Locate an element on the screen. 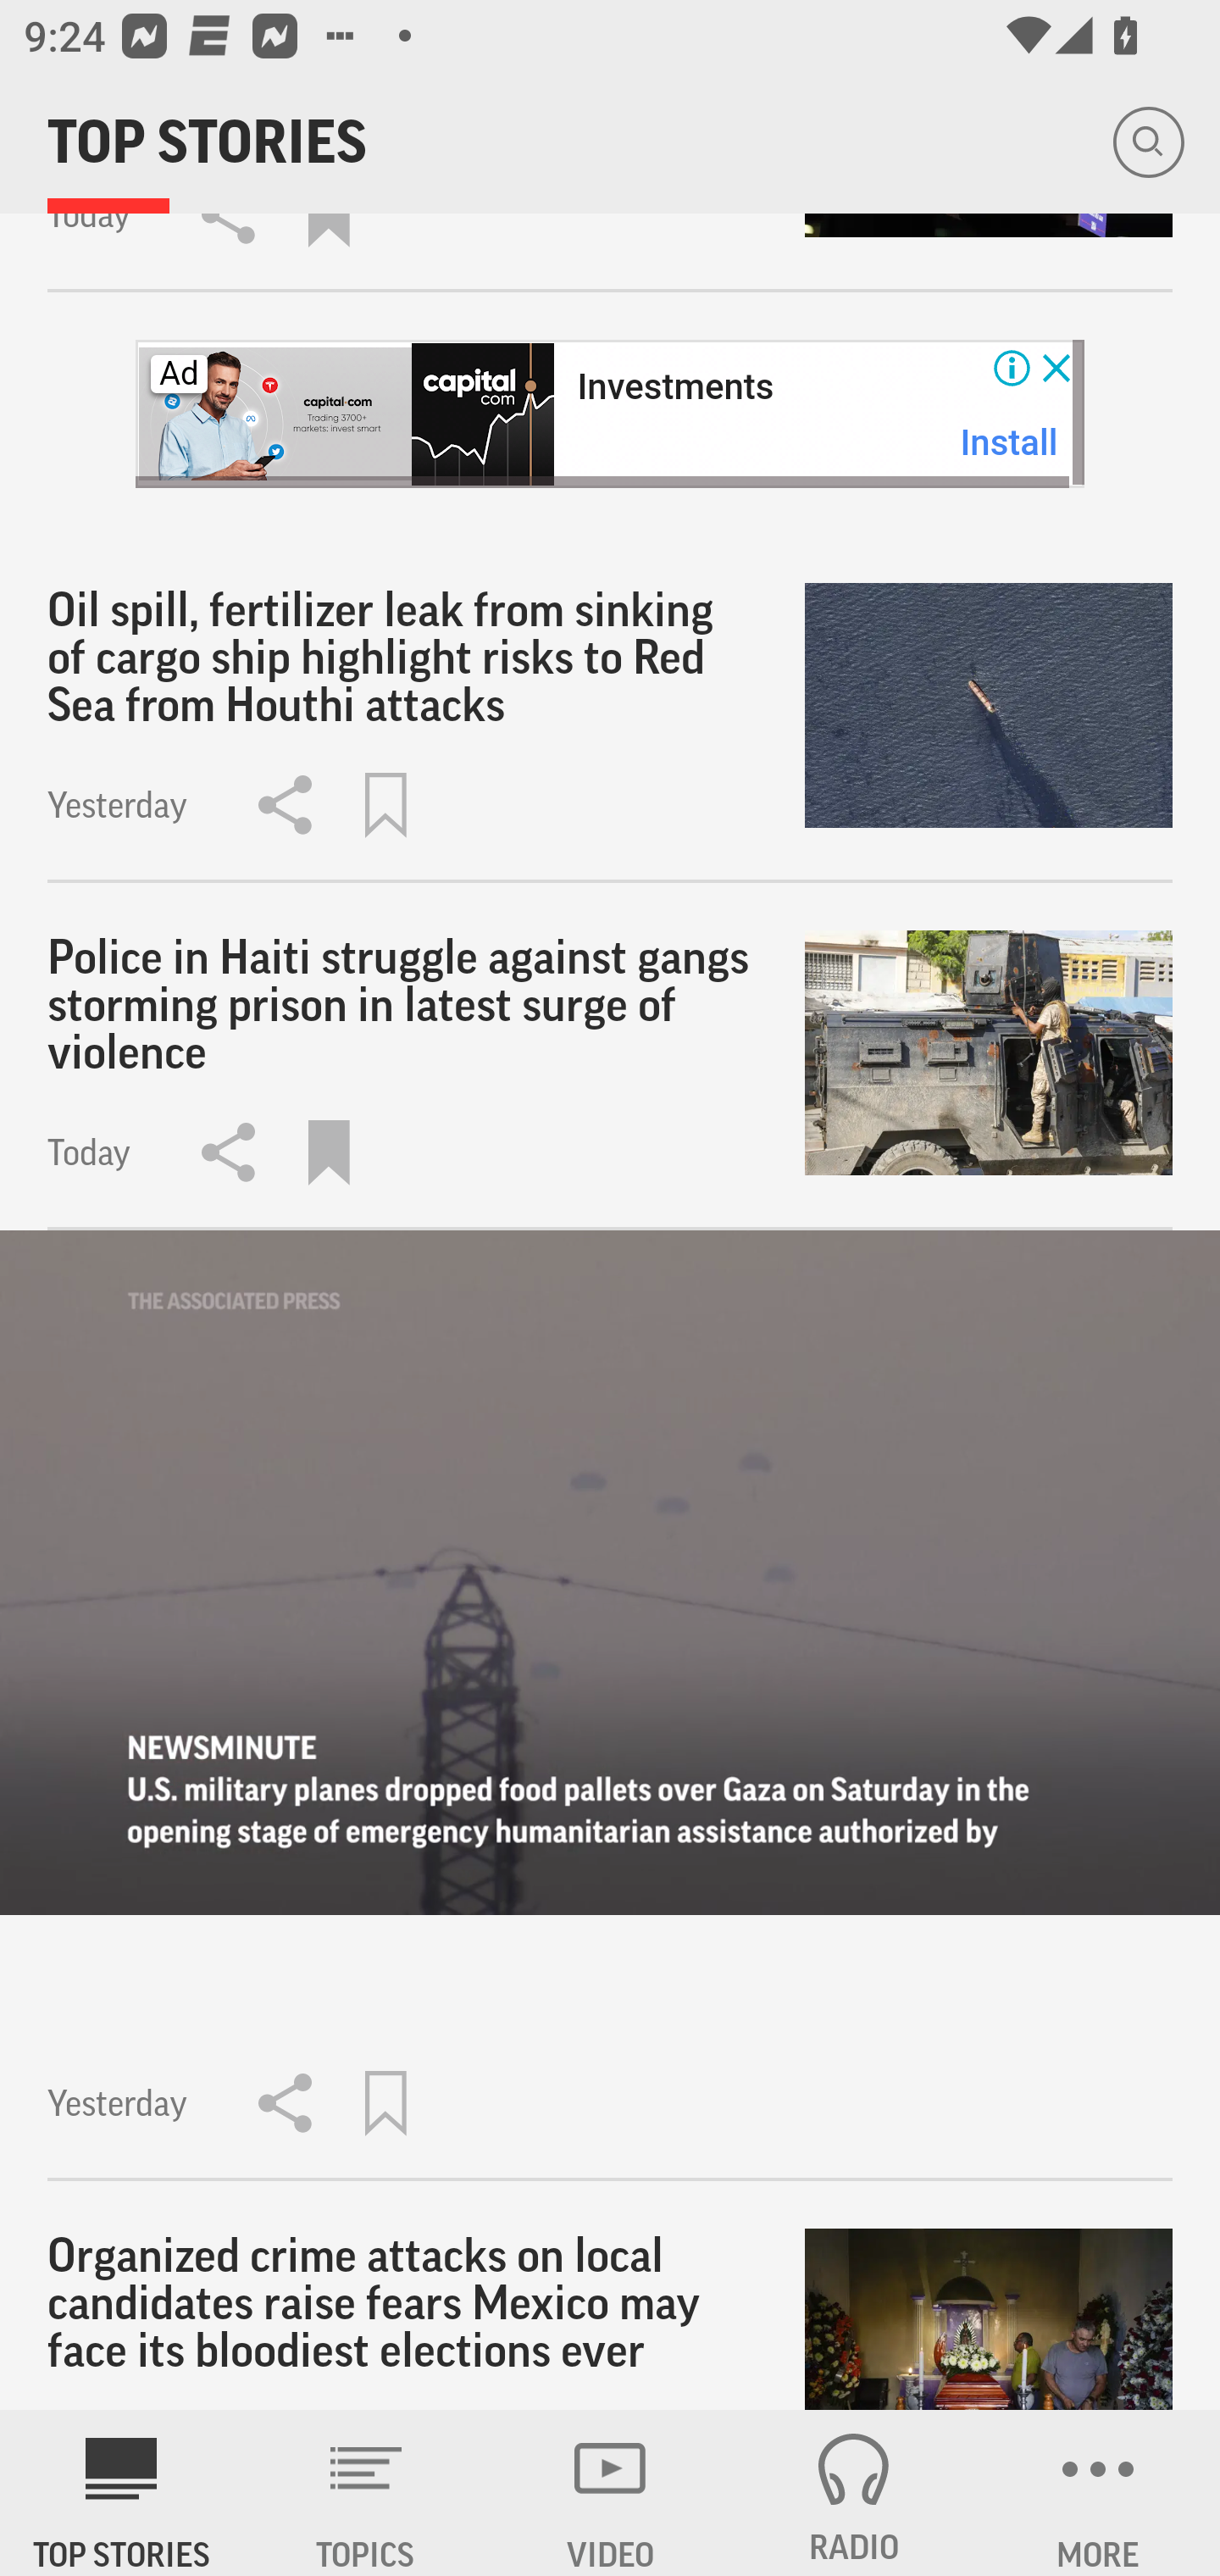 The image size is (1220, 2576). RADIO is located at coordinates (854, 2493).